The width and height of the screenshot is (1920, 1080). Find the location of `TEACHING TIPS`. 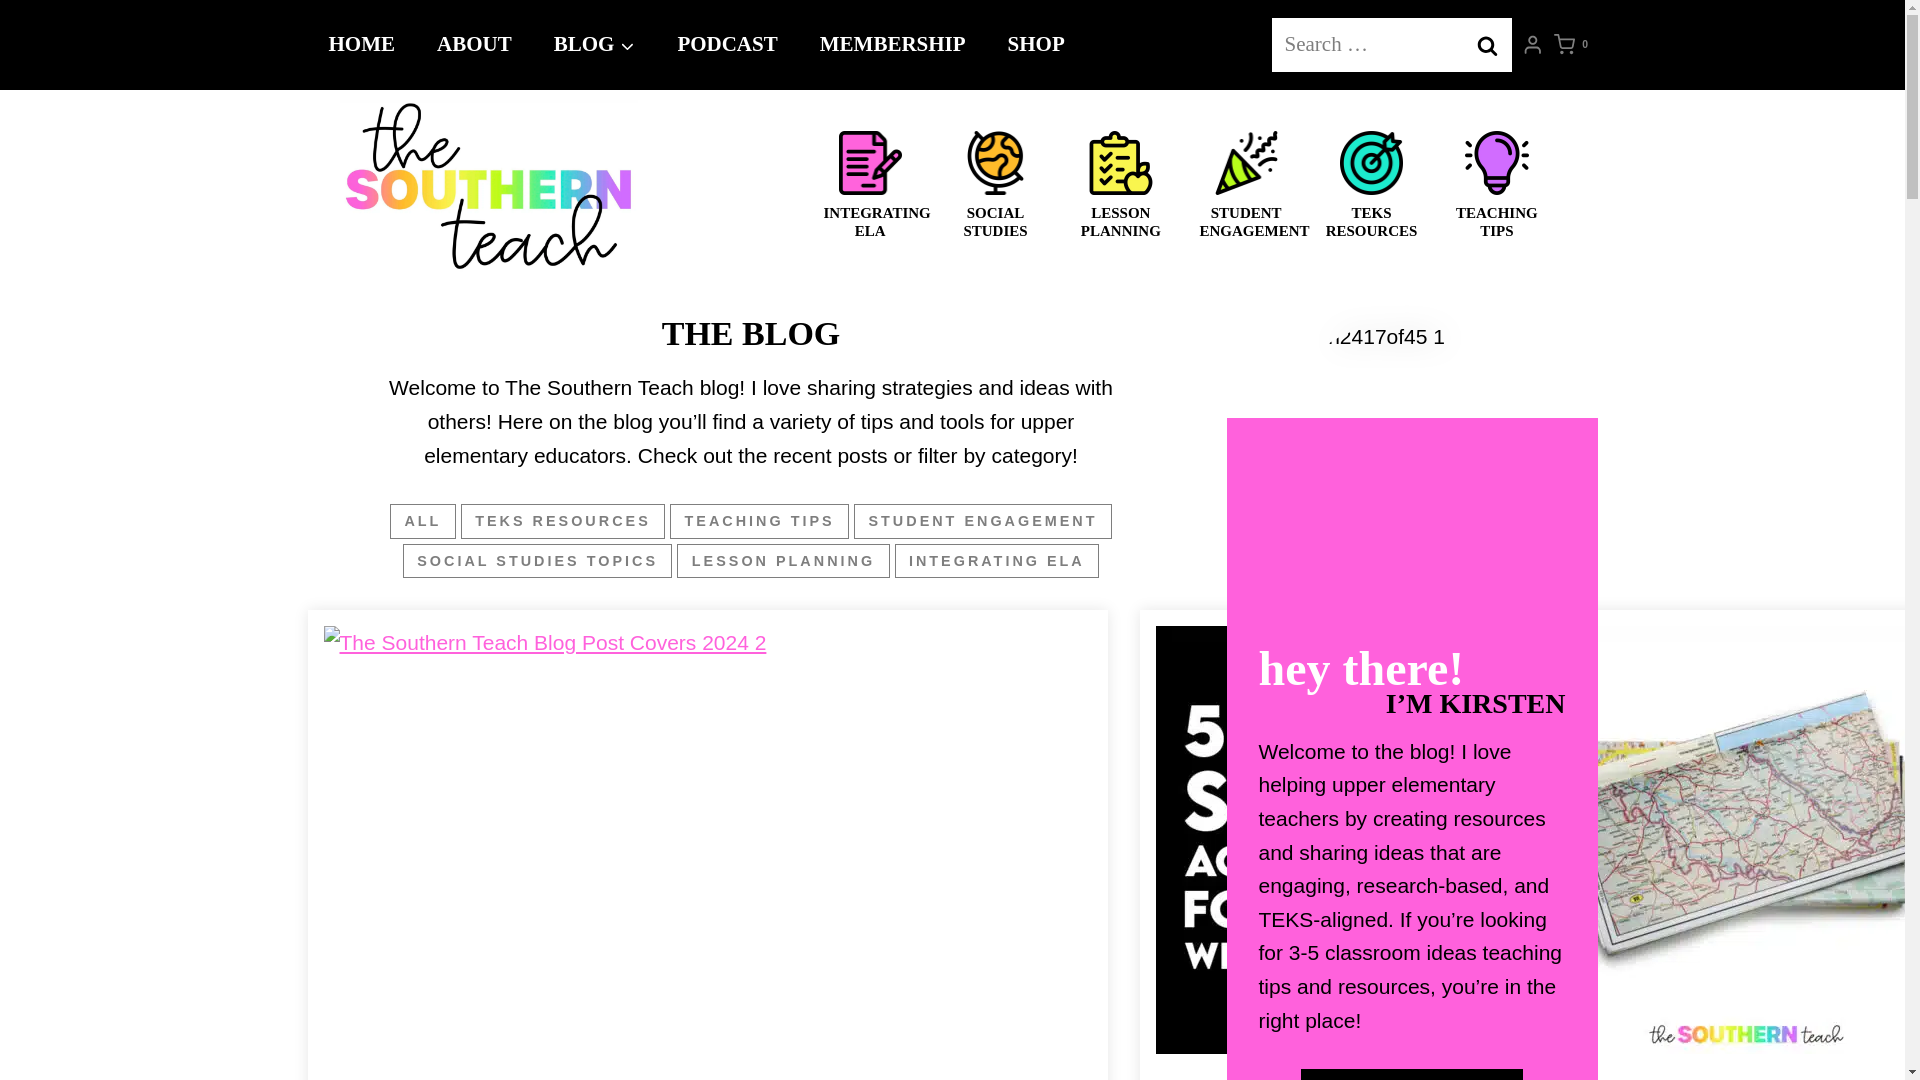

TEACHING TIPS is located at coordinates (759, 521).